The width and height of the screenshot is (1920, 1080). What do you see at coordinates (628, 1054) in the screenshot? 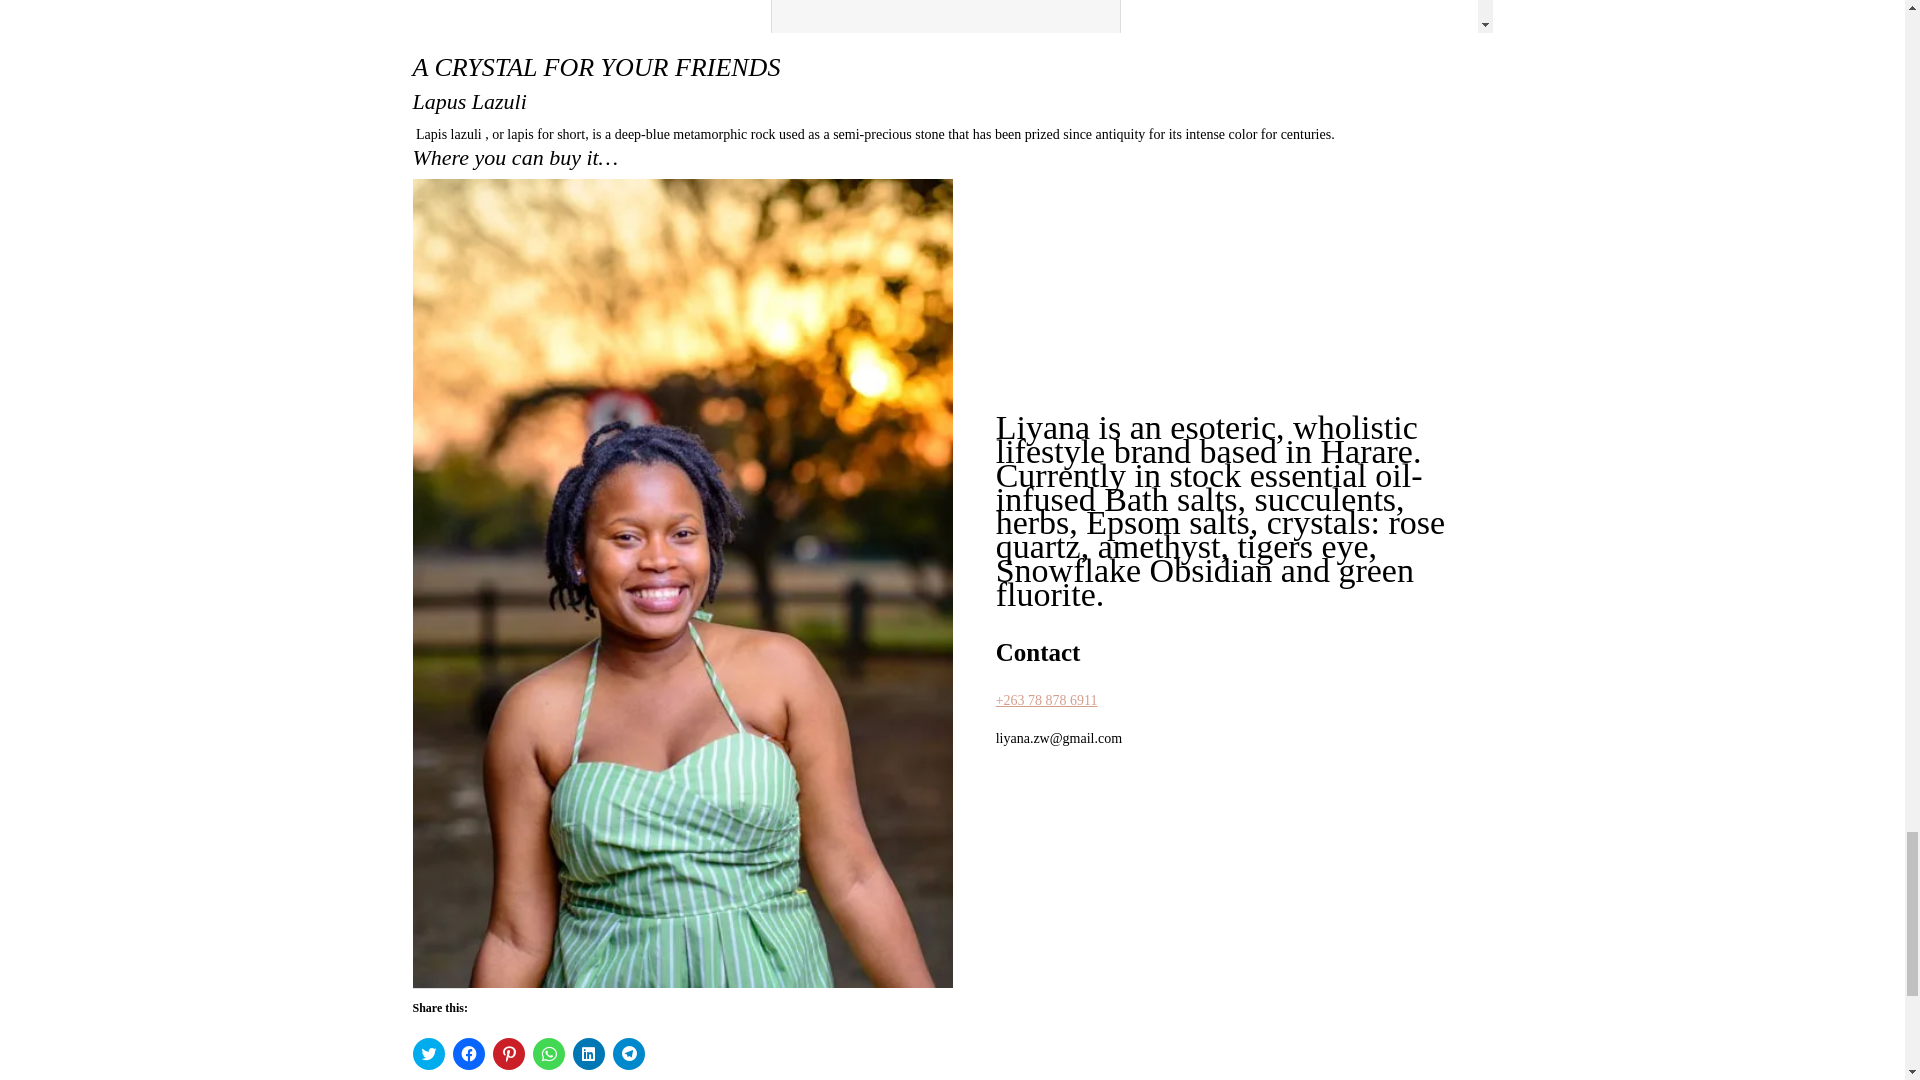
I see `Click to share on Telegram` at bounding box center [628, 1054].